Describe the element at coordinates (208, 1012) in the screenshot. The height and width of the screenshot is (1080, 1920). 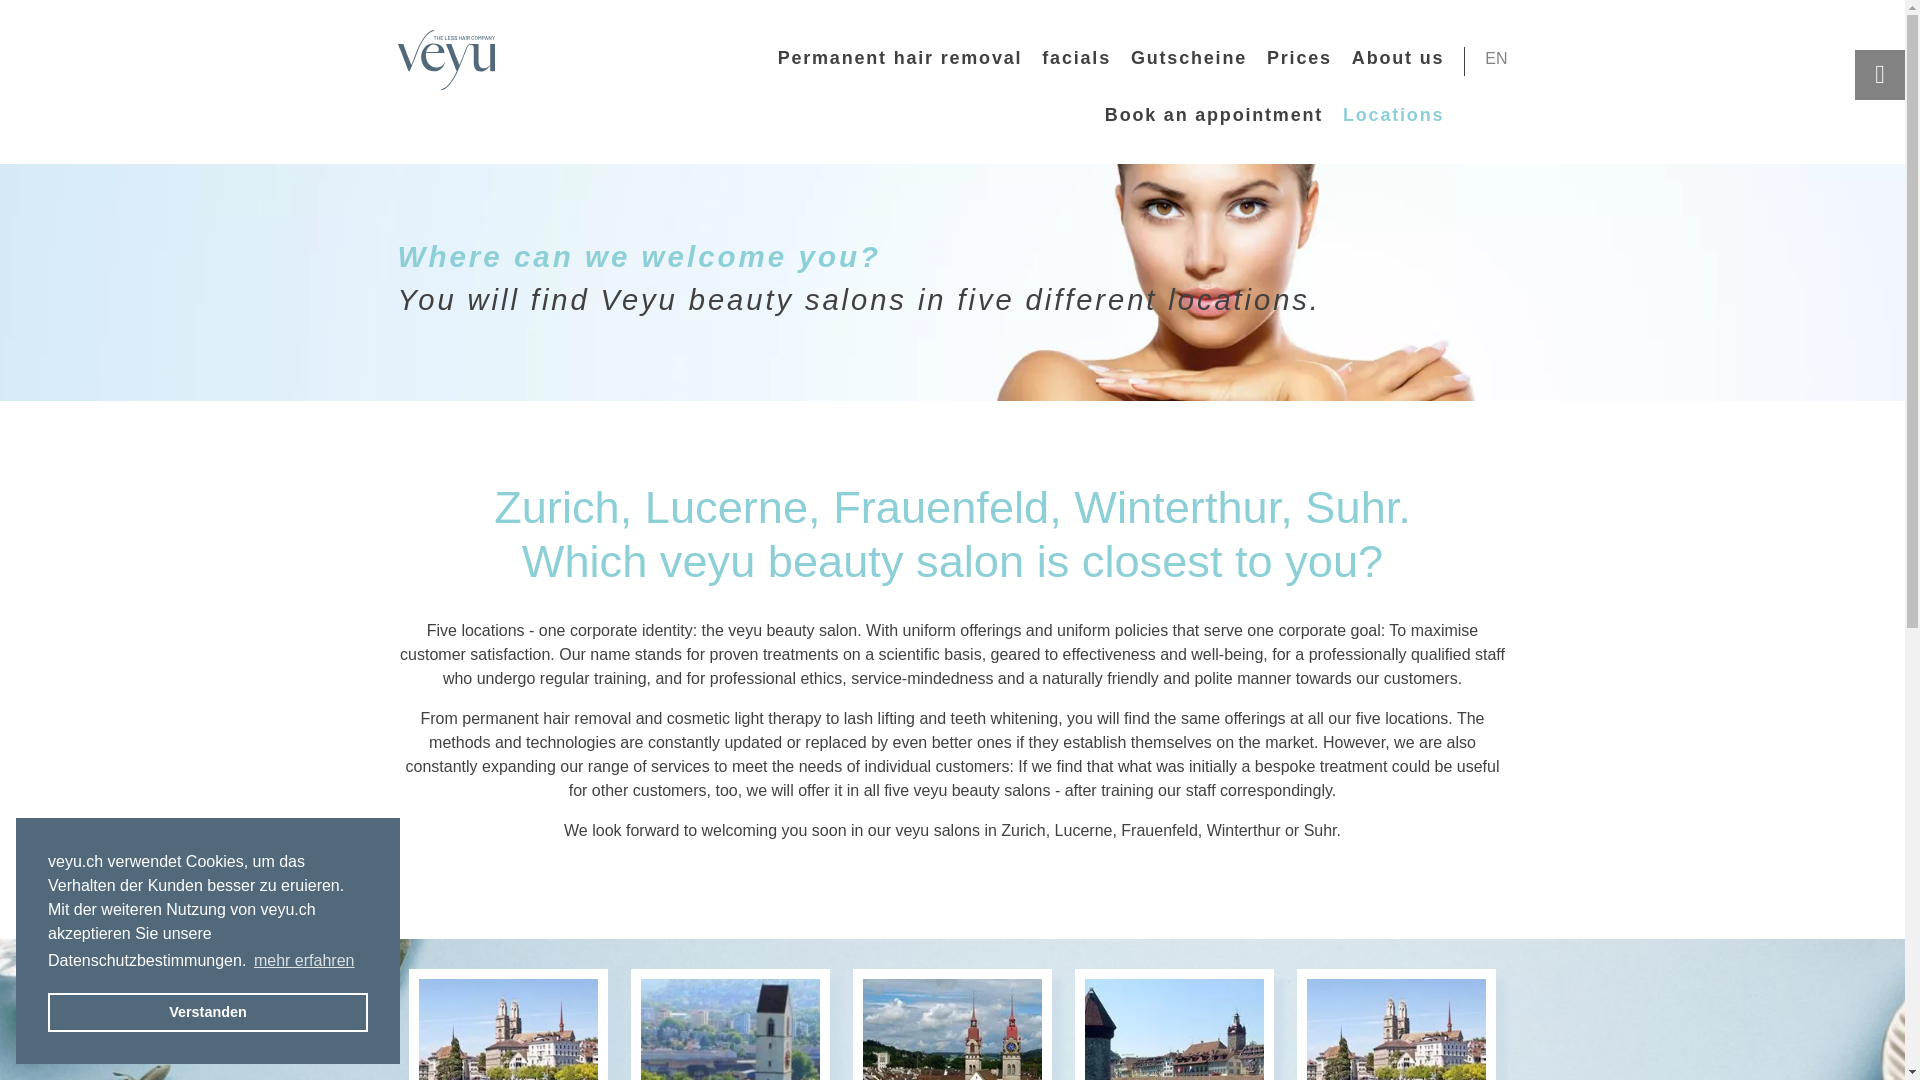
I see `Verstanden` at that location.